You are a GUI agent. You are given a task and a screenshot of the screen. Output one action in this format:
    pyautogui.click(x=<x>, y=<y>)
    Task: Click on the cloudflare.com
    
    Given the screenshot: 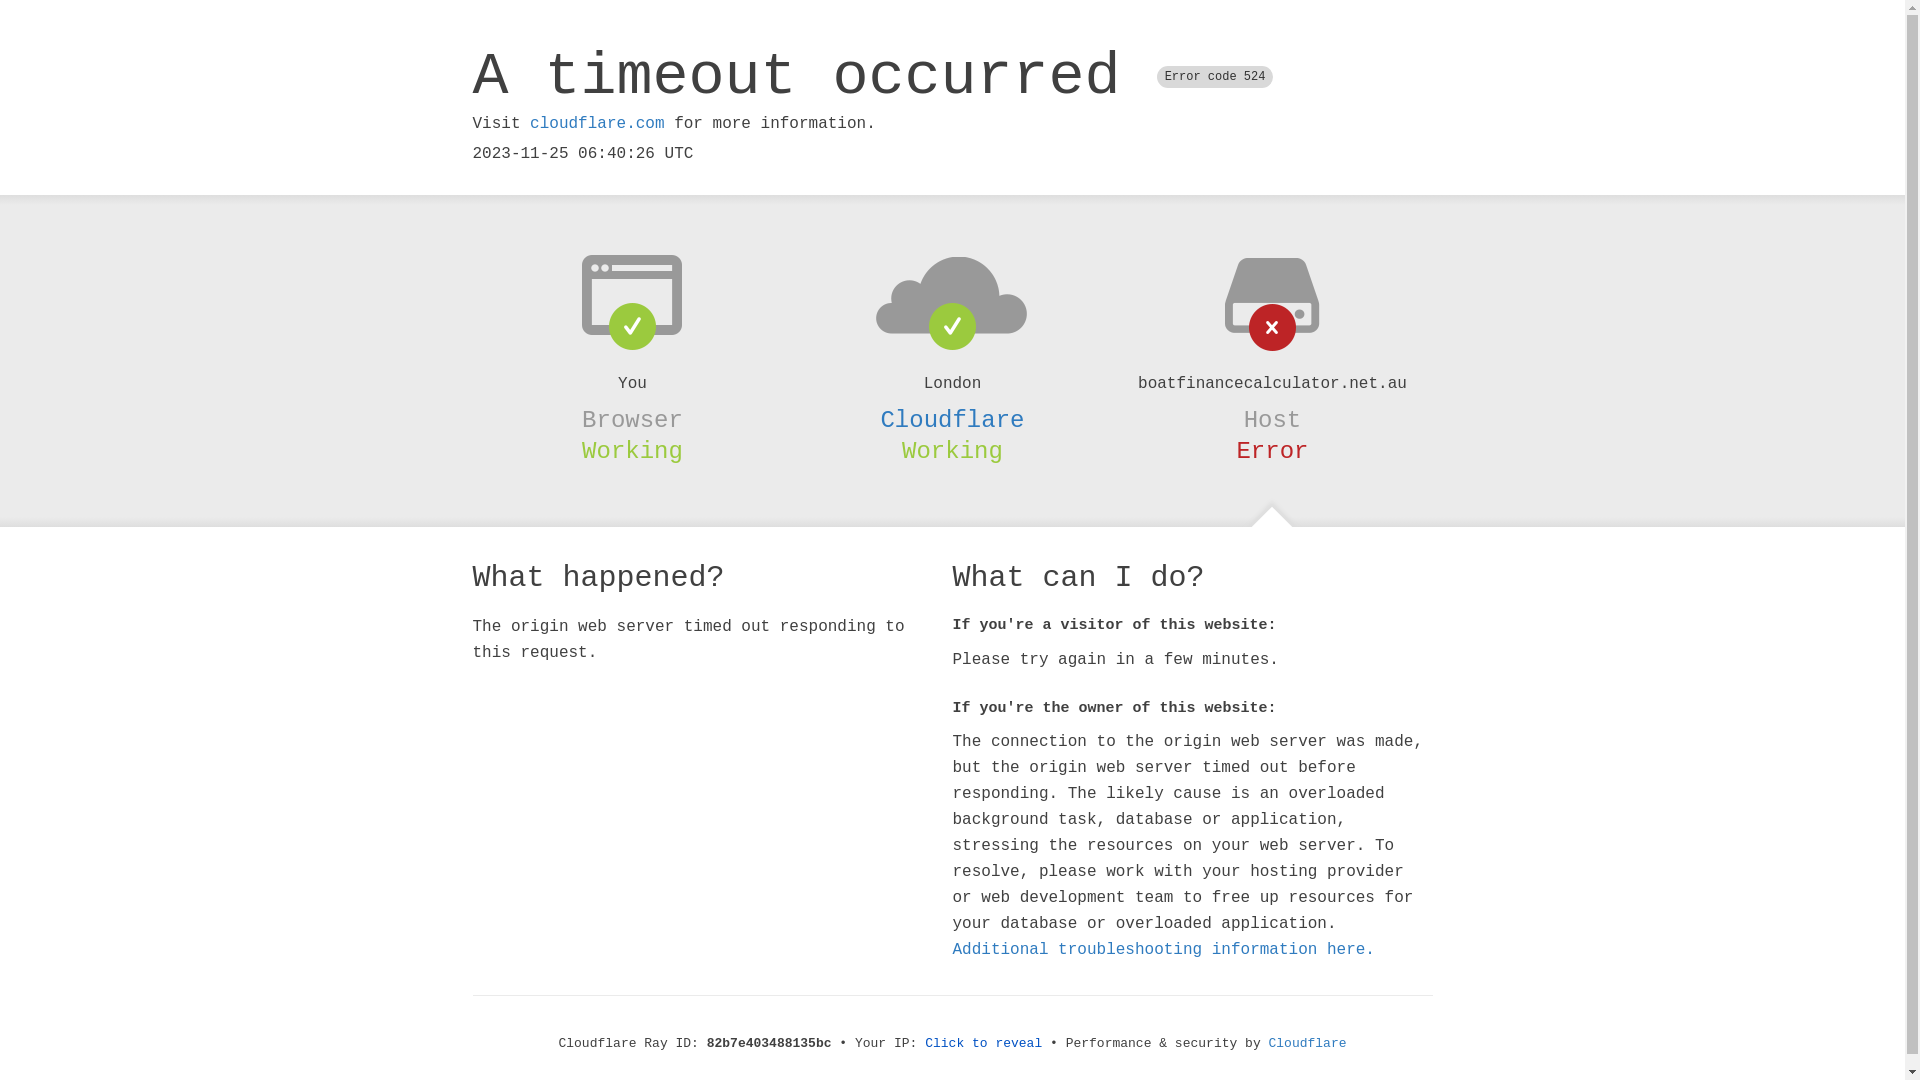 What is the action you would take?
    pyautogui.click(x=597, y=124)
    